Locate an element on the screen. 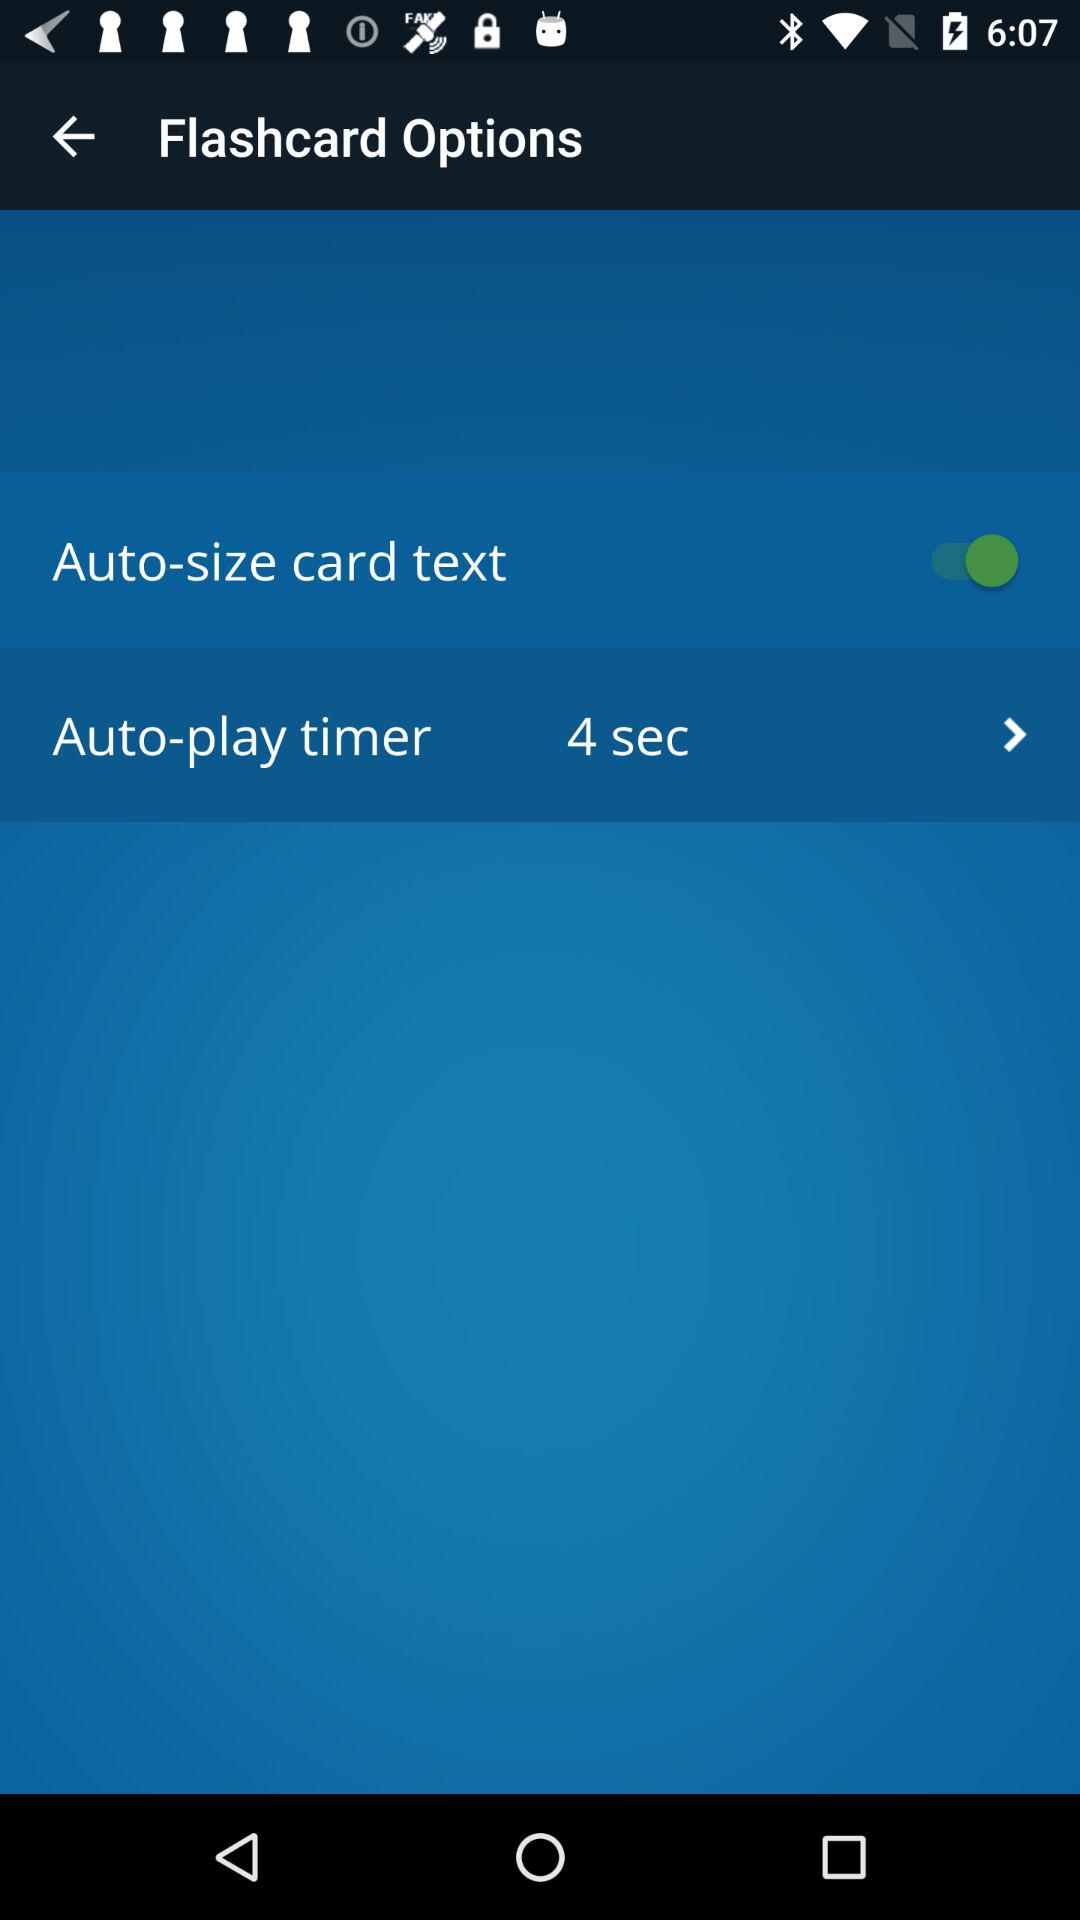  select icon to the left of the flashcard options is located at coordinates (73, 136).